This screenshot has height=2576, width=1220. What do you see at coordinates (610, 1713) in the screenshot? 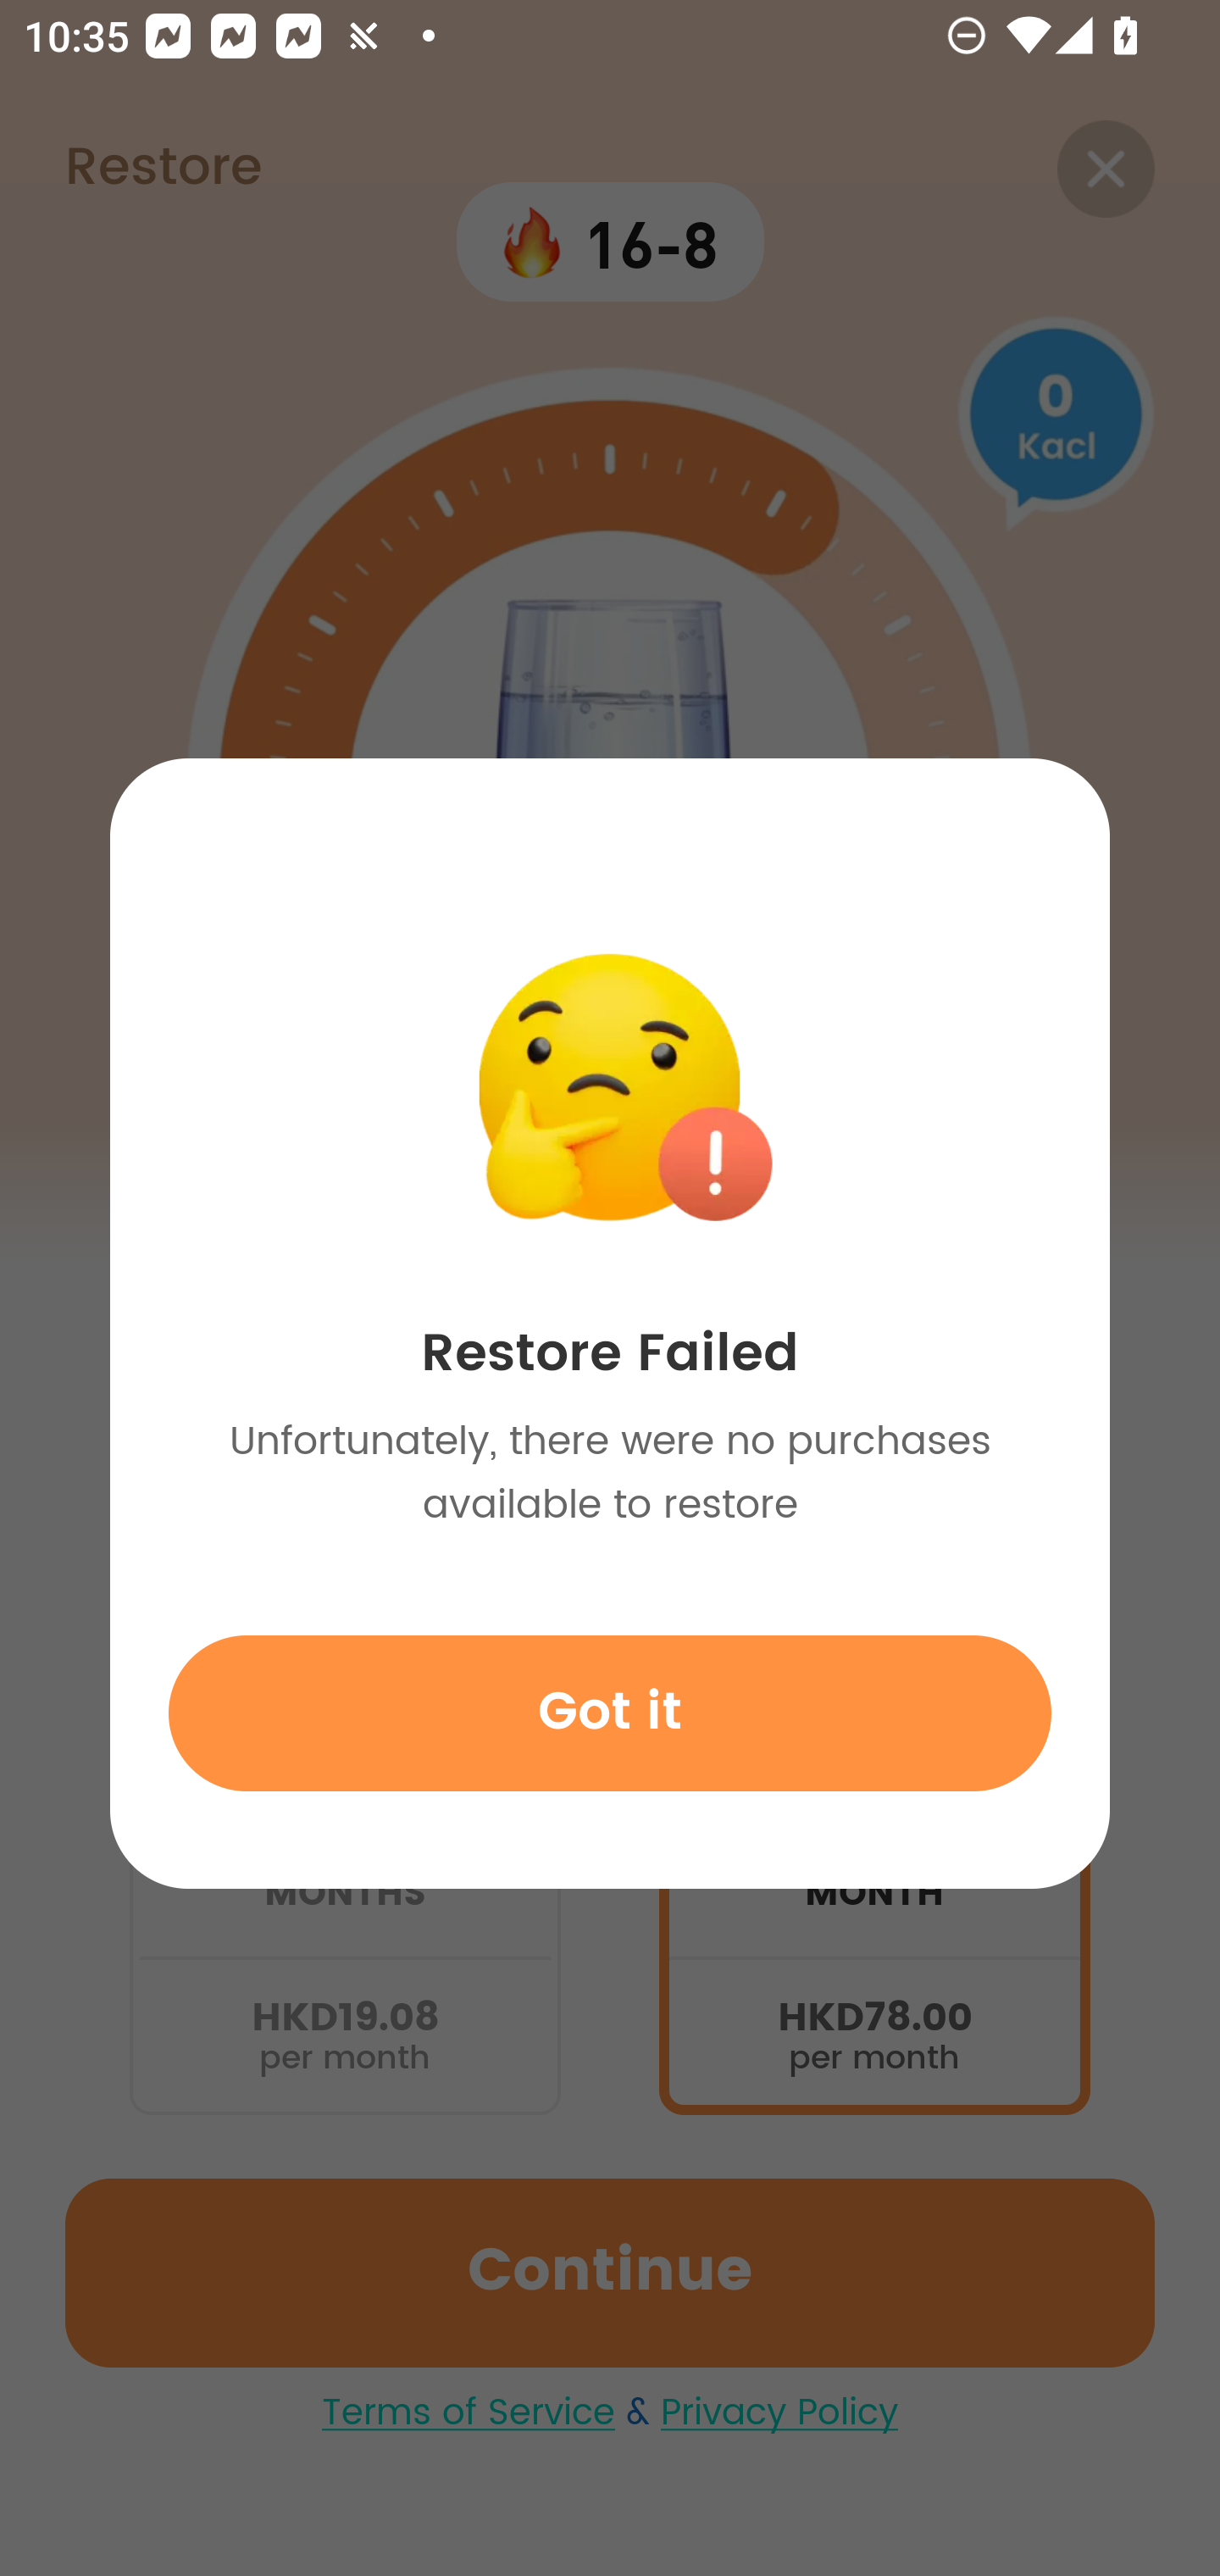
I see `Got it` at bounding box center [610, 1713].